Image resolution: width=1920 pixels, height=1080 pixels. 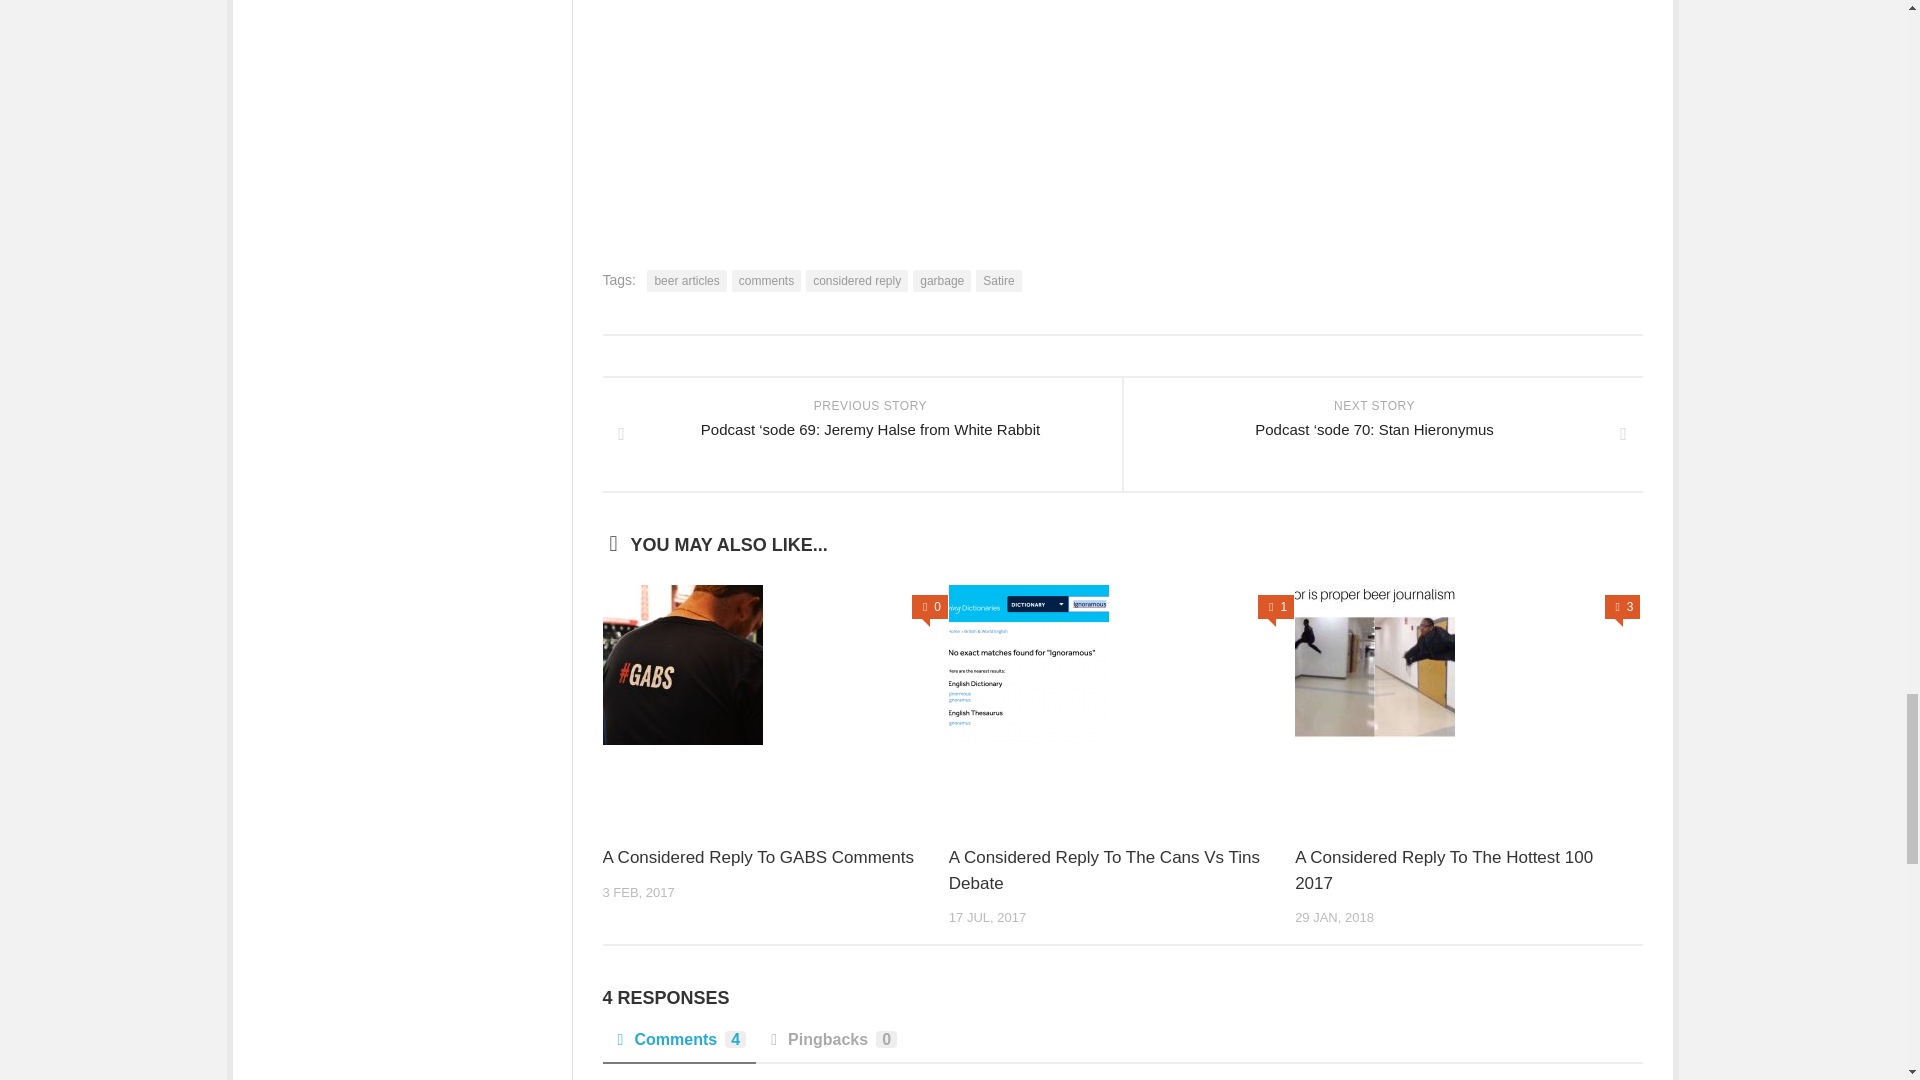 What do you see at coordinates (942, 280) in the screenshot?
I see `garbage` at bounding box center [942, 280].